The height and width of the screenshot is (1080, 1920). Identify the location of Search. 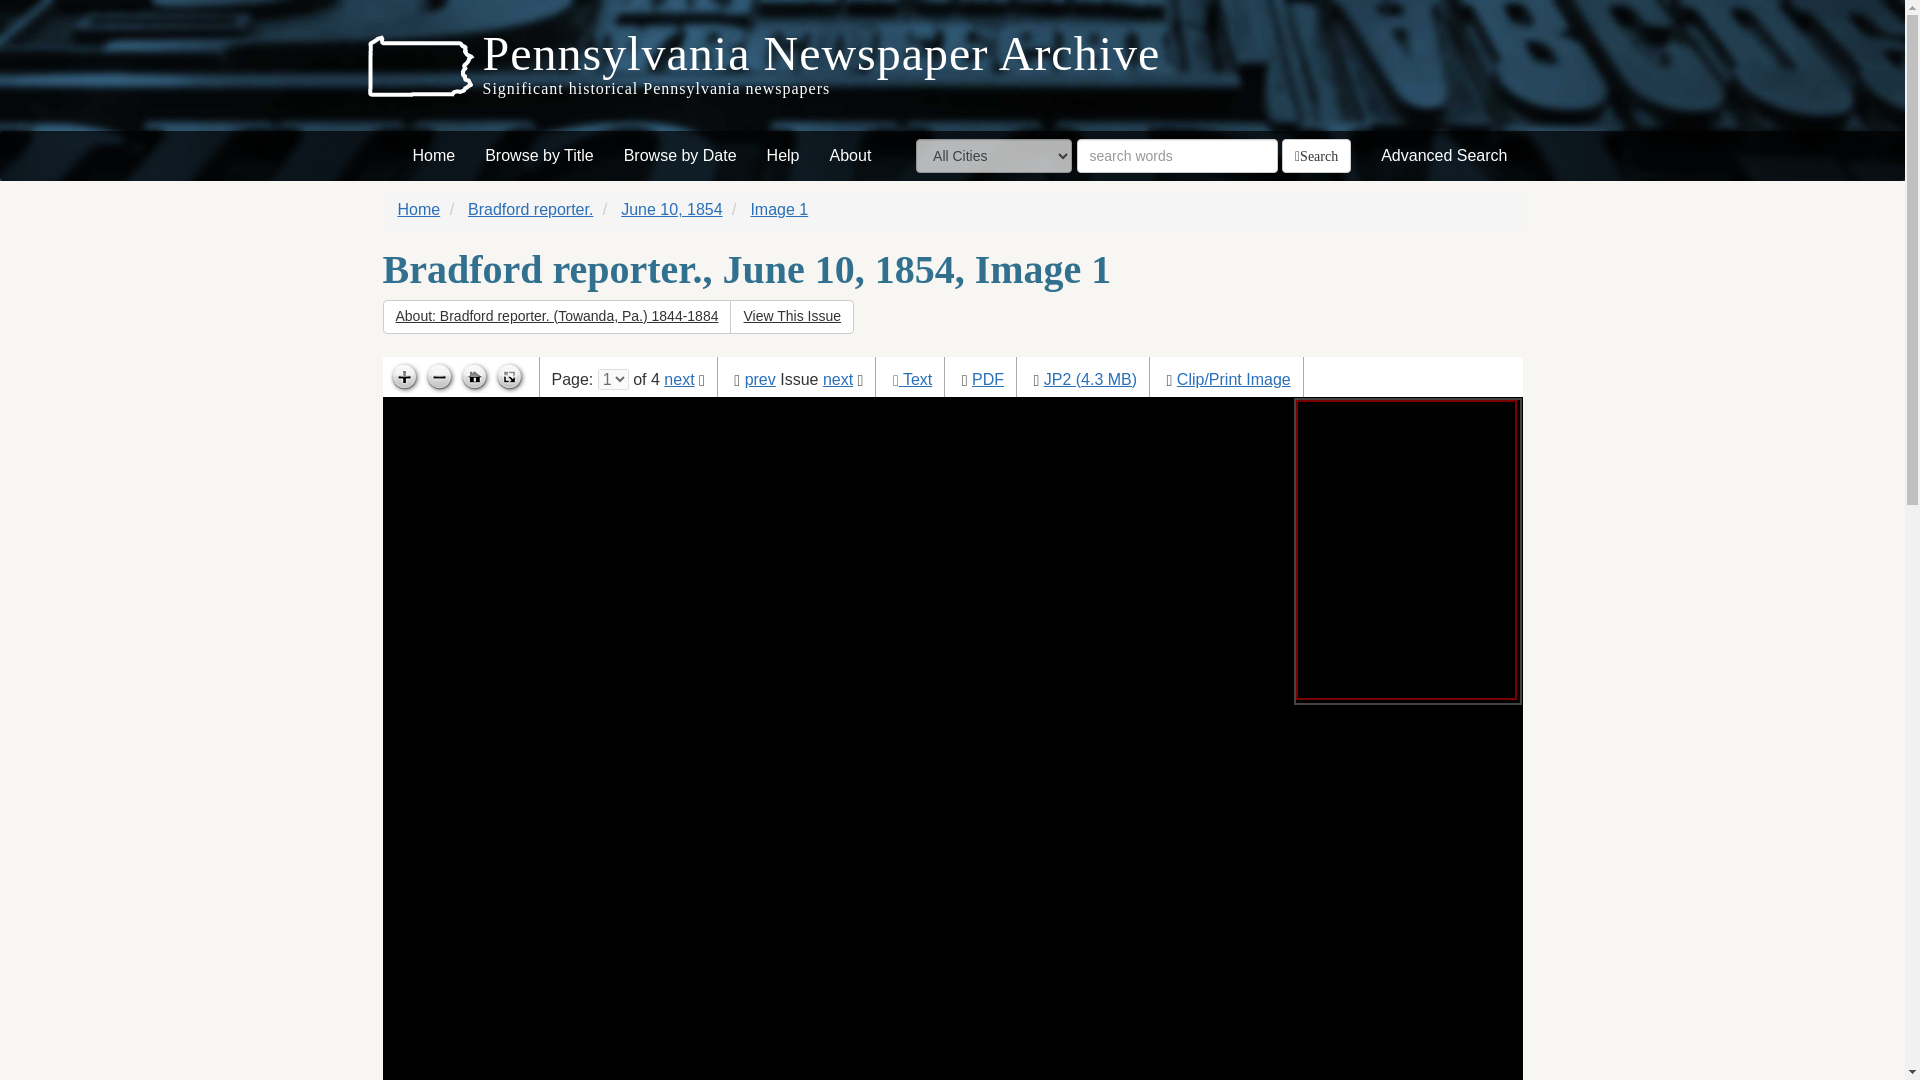
(1316, 156).